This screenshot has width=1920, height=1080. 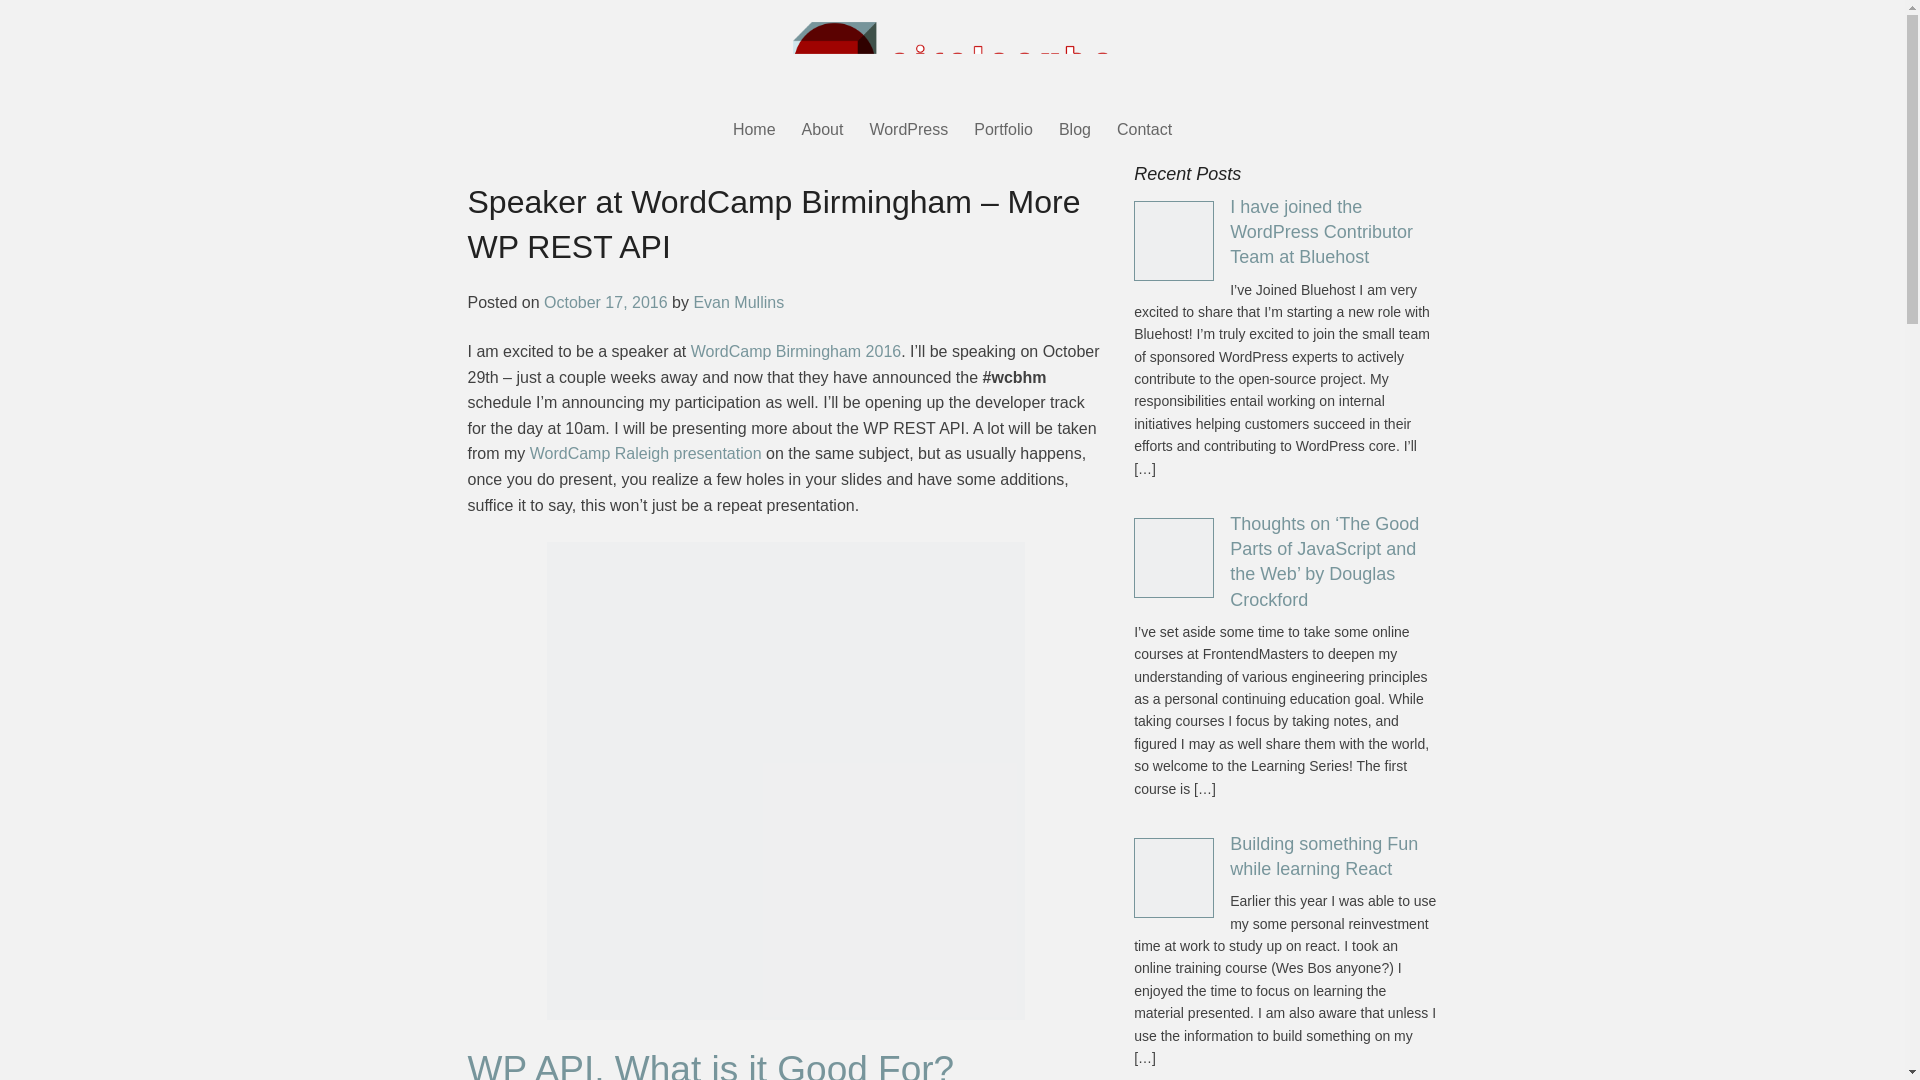 What do you see at coordinates (1324, 856) in the screenshot?
I see `Building something Fun while learning React` at bounding box center [1324, 856].